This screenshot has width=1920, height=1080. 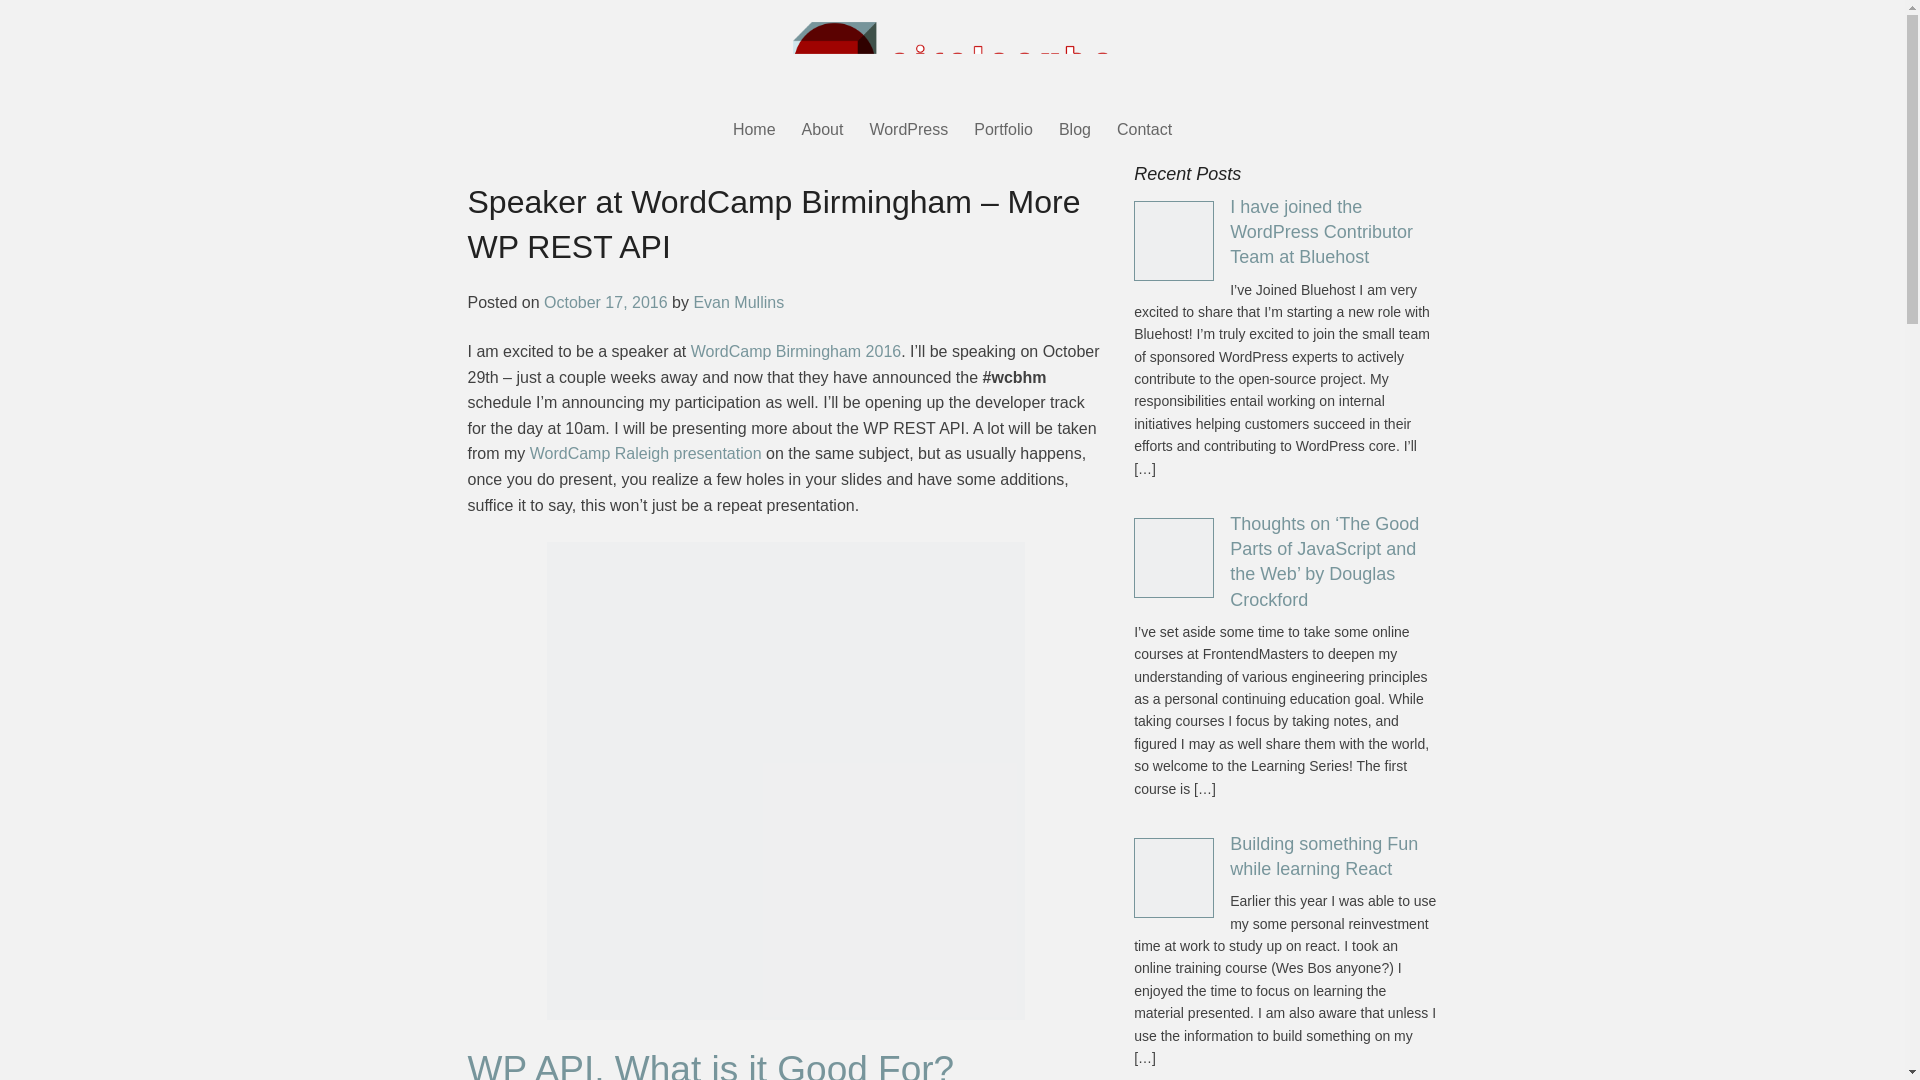 What do you see at coordinates (1324, 856) in the screenshot?
I see `Building something Fun while learning React` at bounding box center [1324, 856].